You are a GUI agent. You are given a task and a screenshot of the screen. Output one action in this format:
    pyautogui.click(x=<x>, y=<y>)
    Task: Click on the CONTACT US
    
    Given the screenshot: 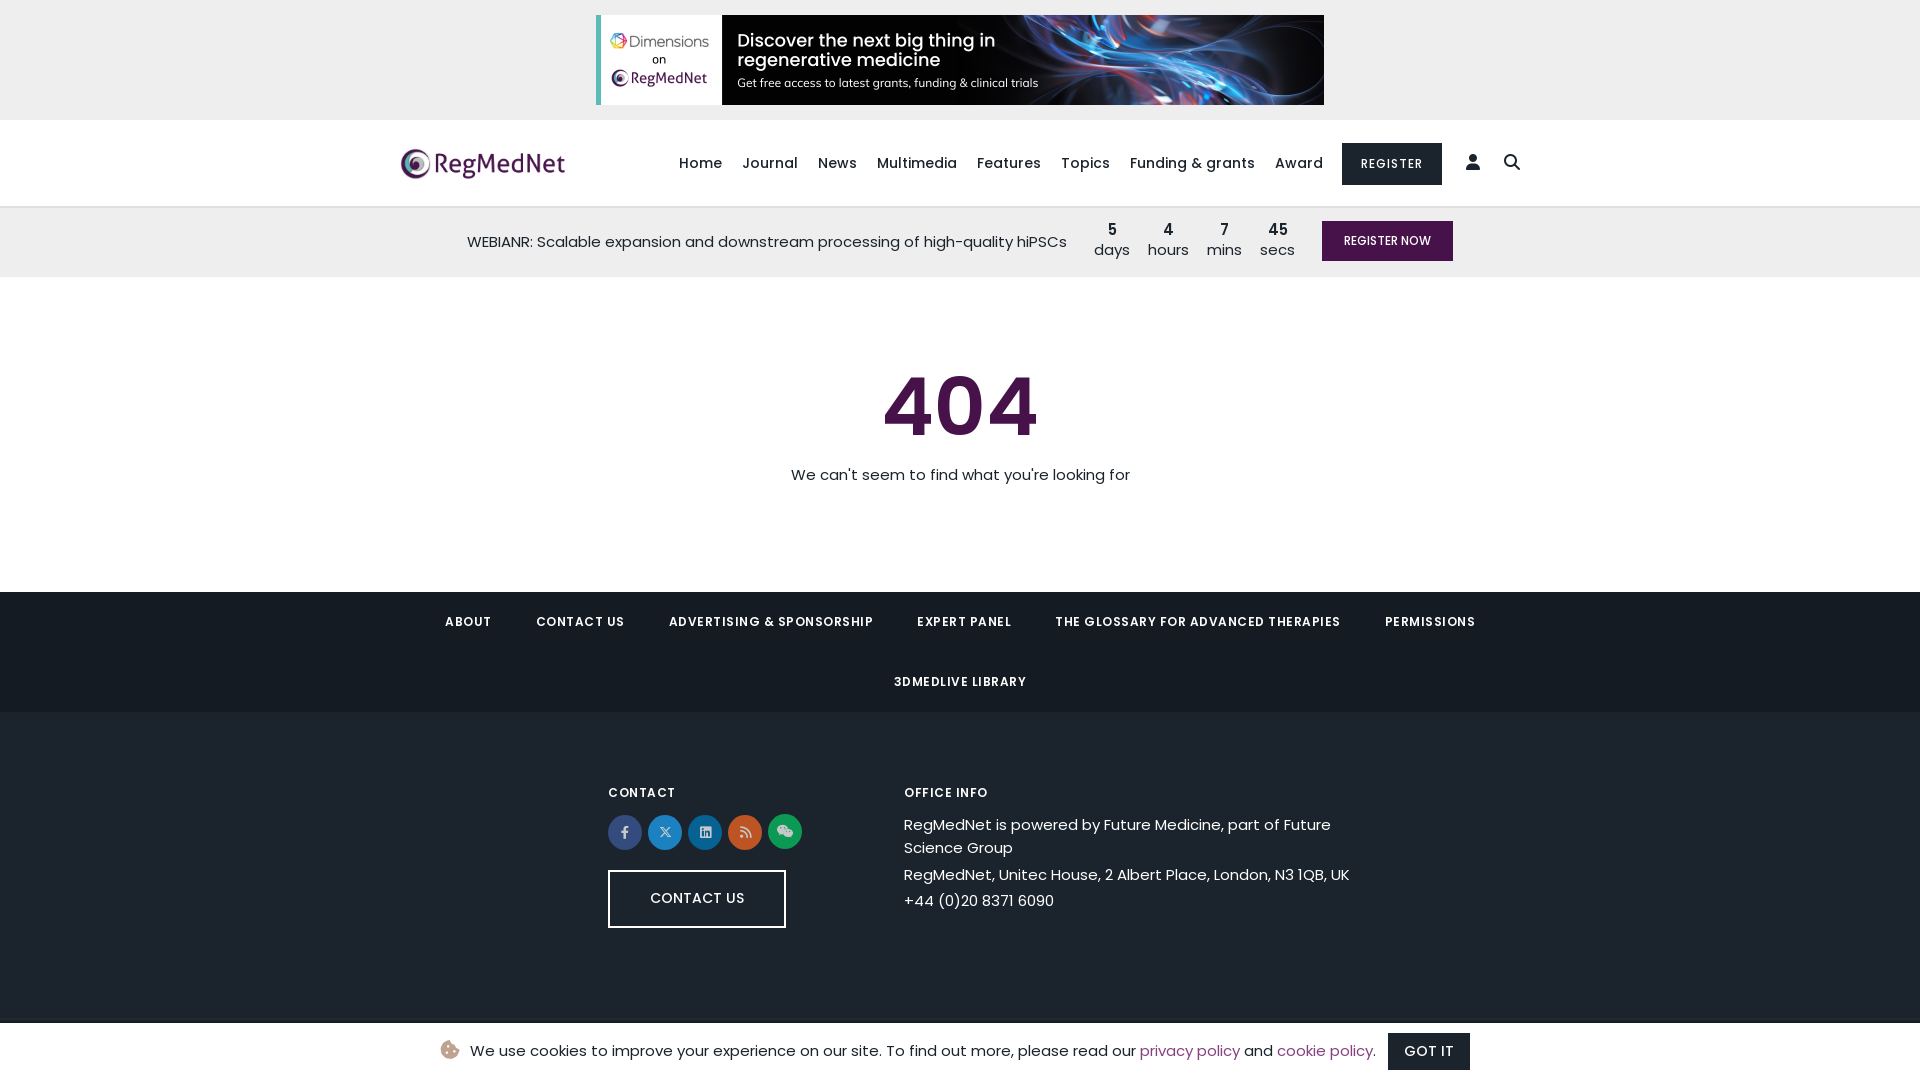 What is the action you would take?
    pyautogui.click(x=697, y=899)
    